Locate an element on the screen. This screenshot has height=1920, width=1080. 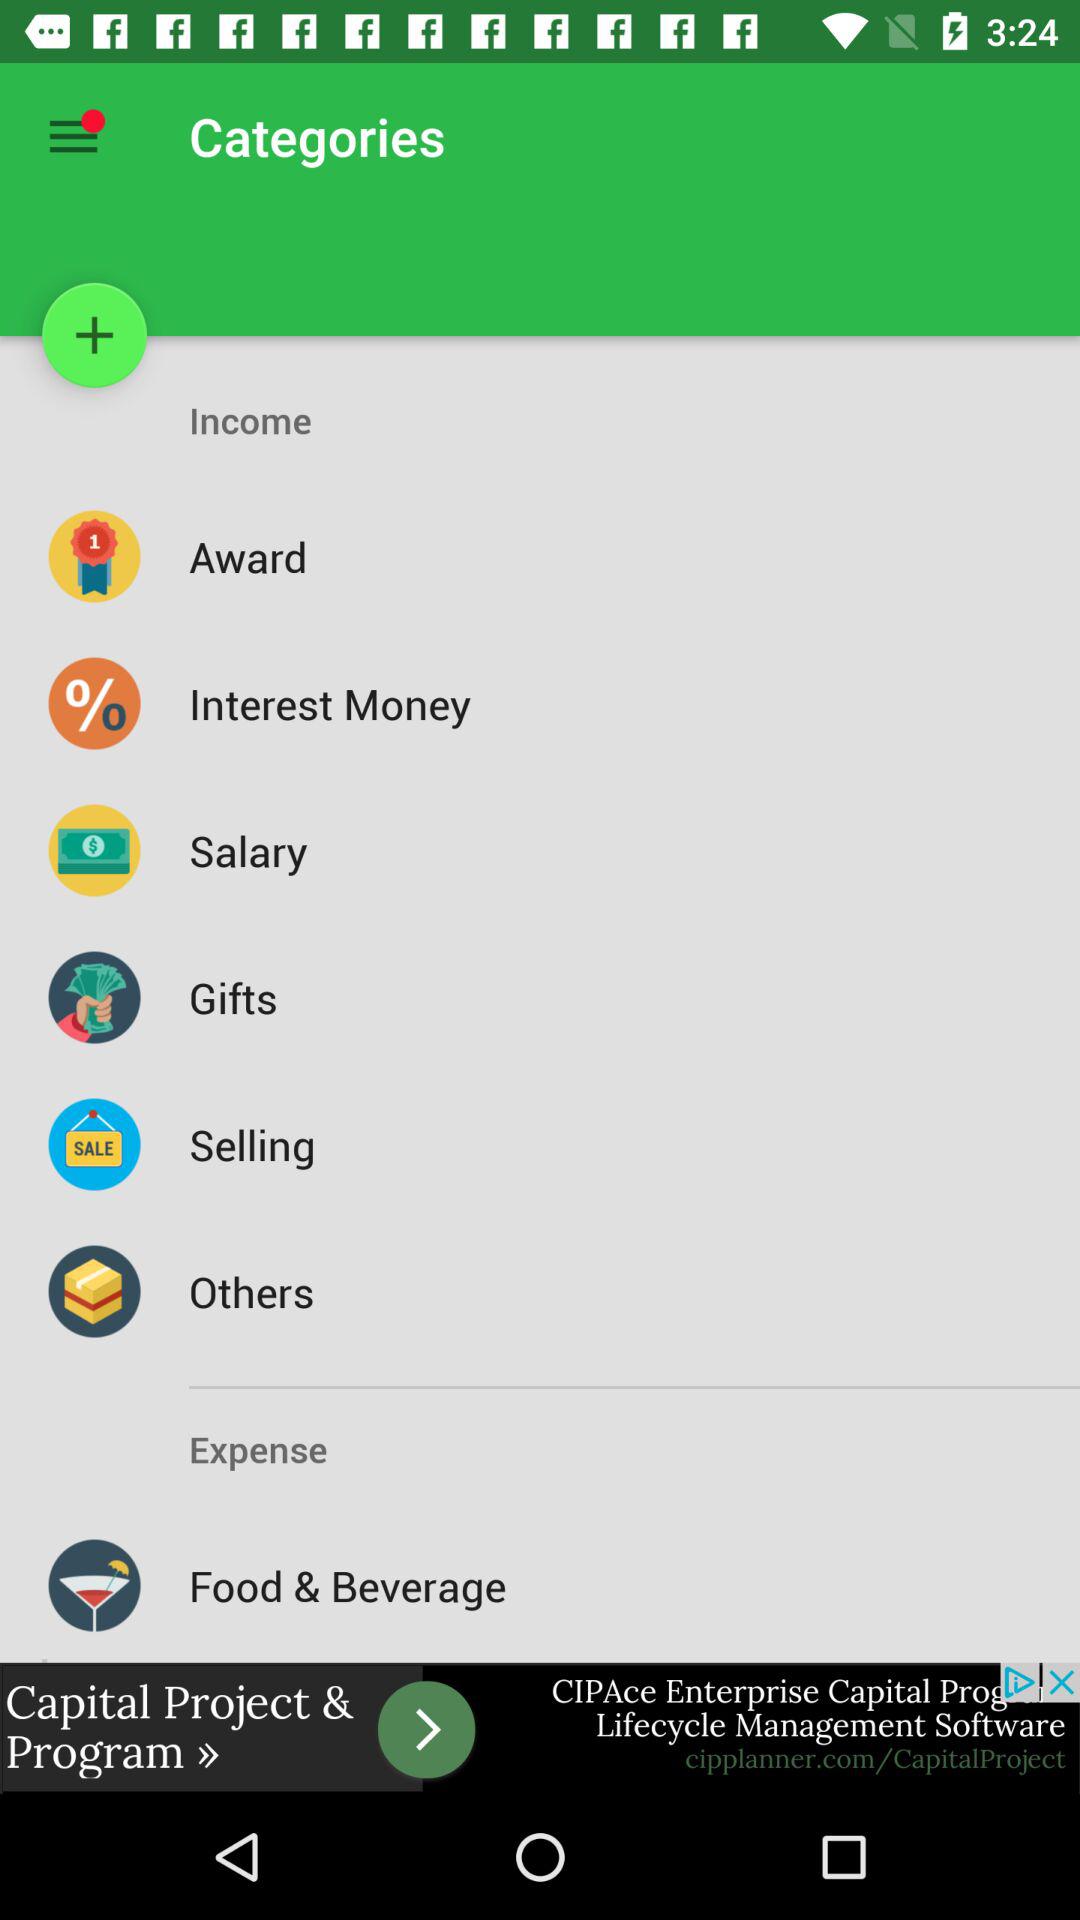
options menu is located at coordinates (74, 136).